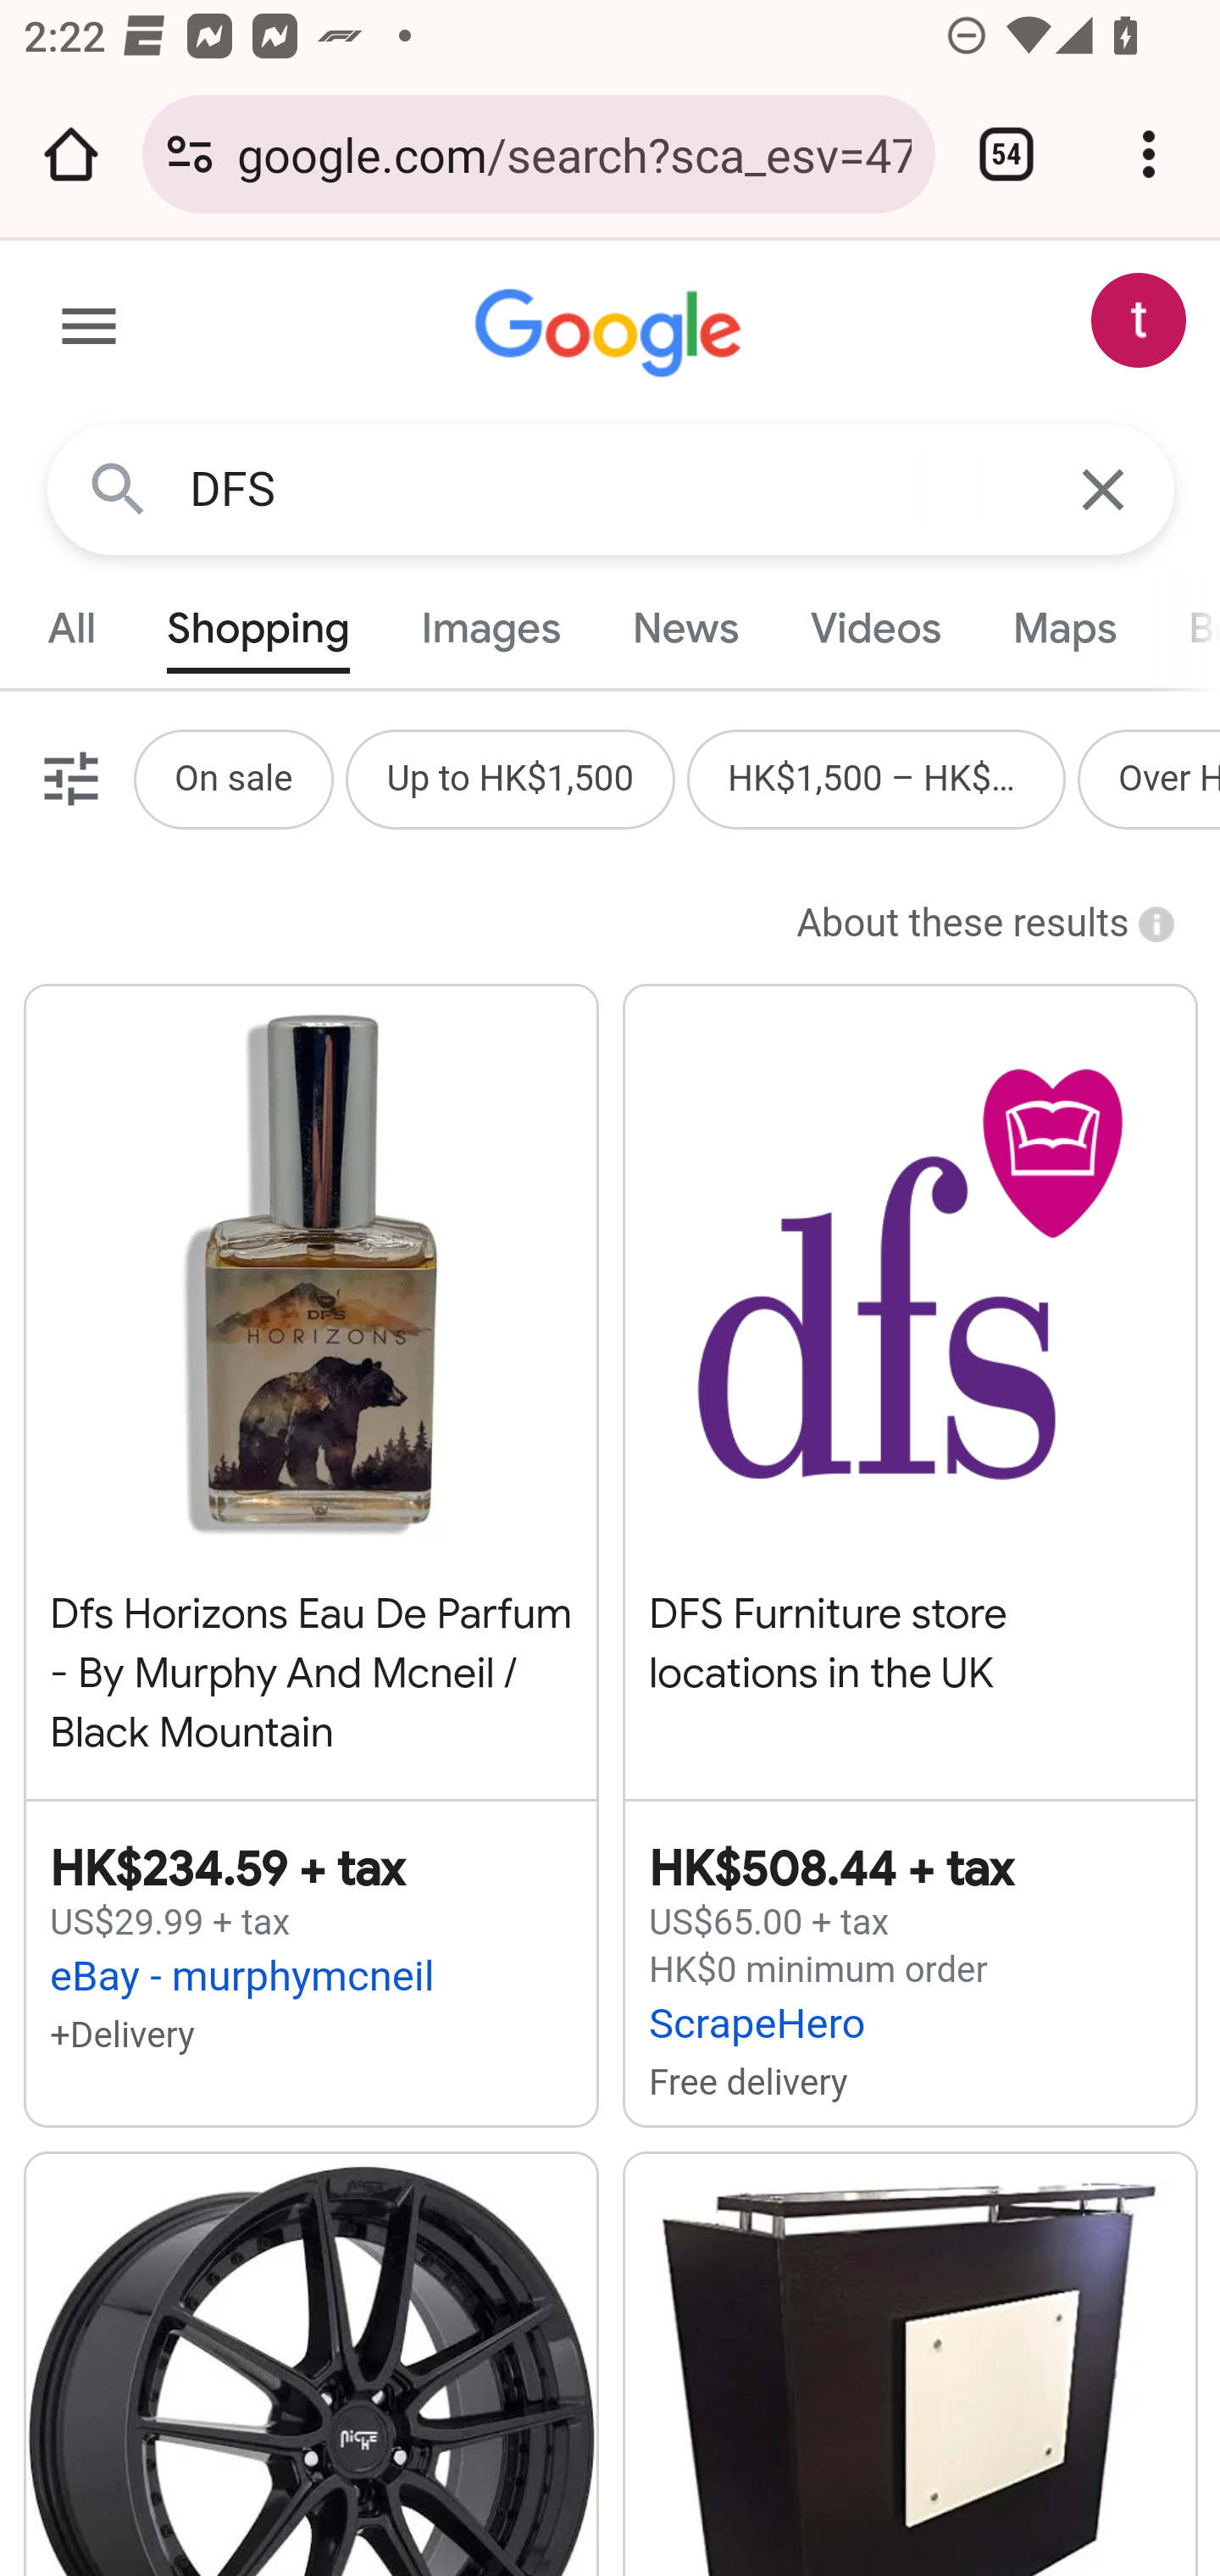 This screenshot has height=2576, width=1220. Describe the element at coordinates (72, 628) in the screenshot. I see `All` at that location.